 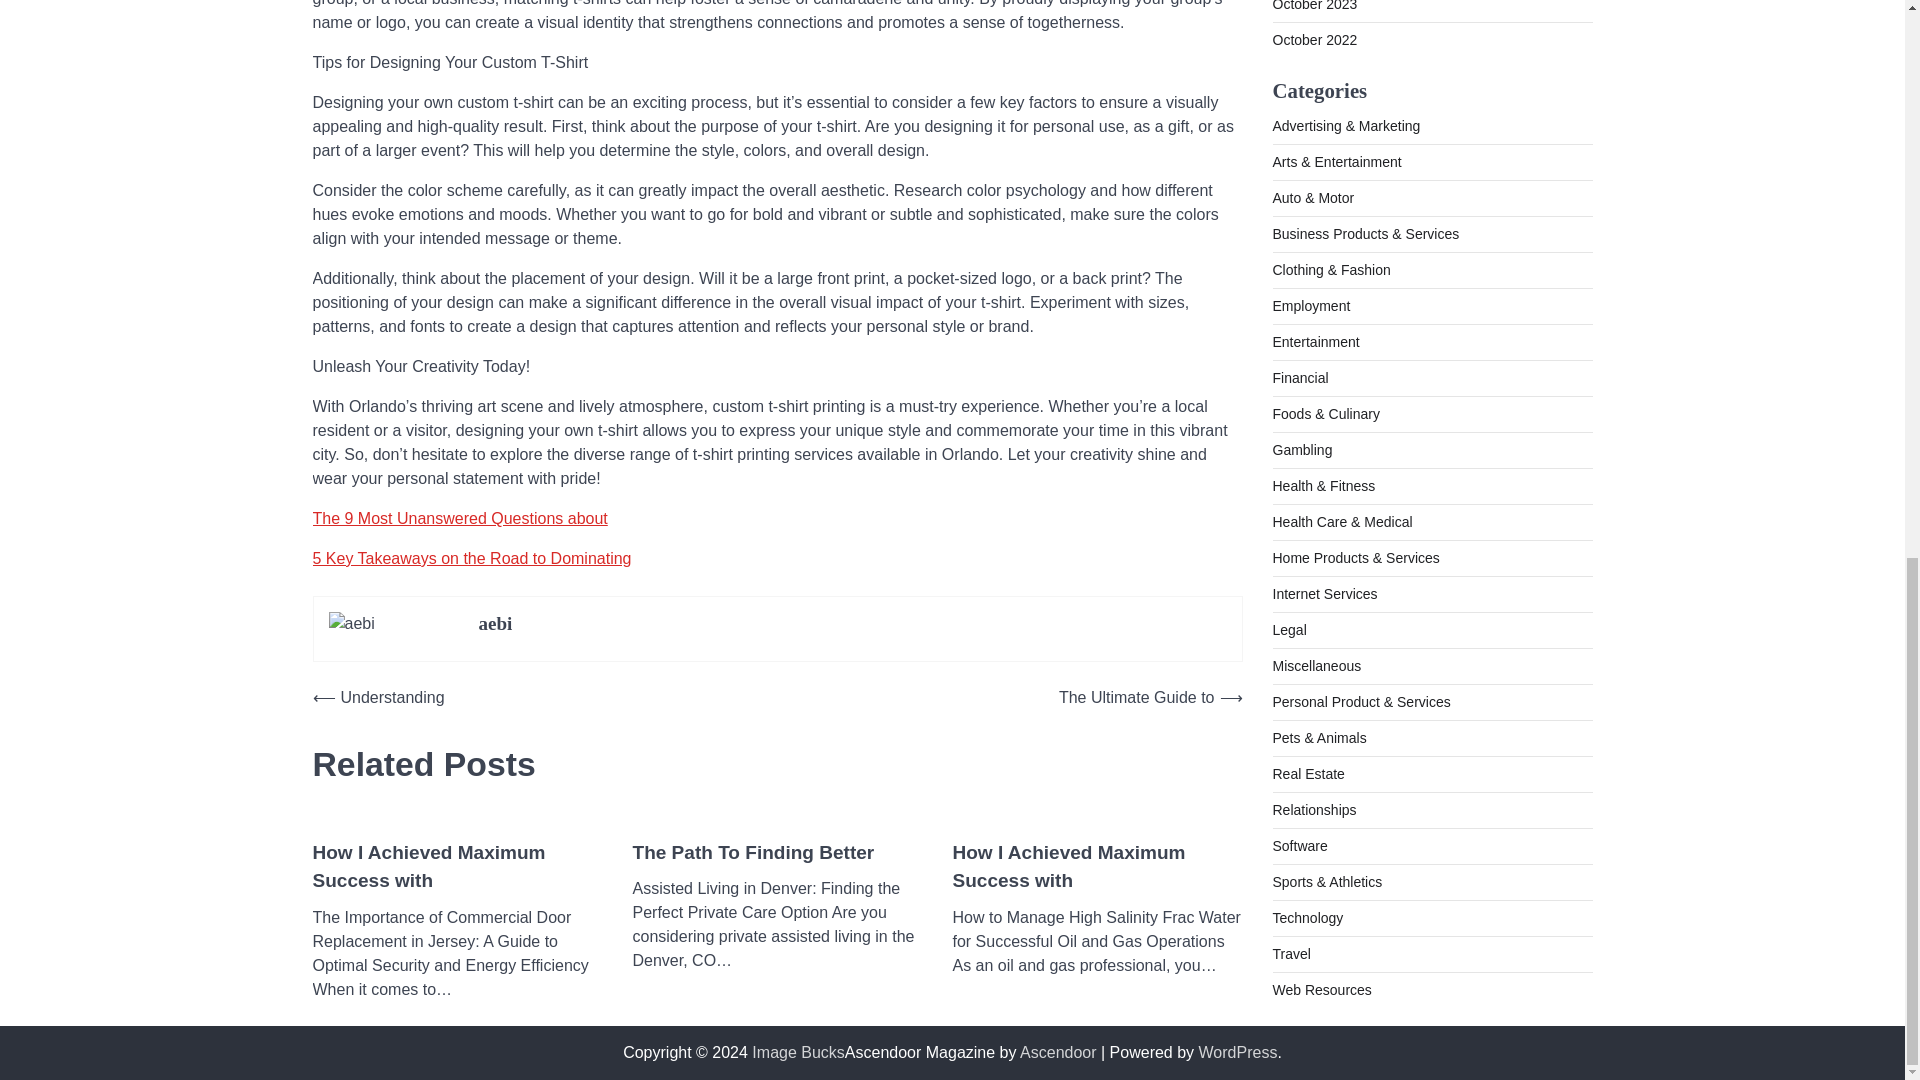 What do you see at coordinates (1310, 131) in the screenshot?
I see `Employment` at bounding box center [1310, 131].